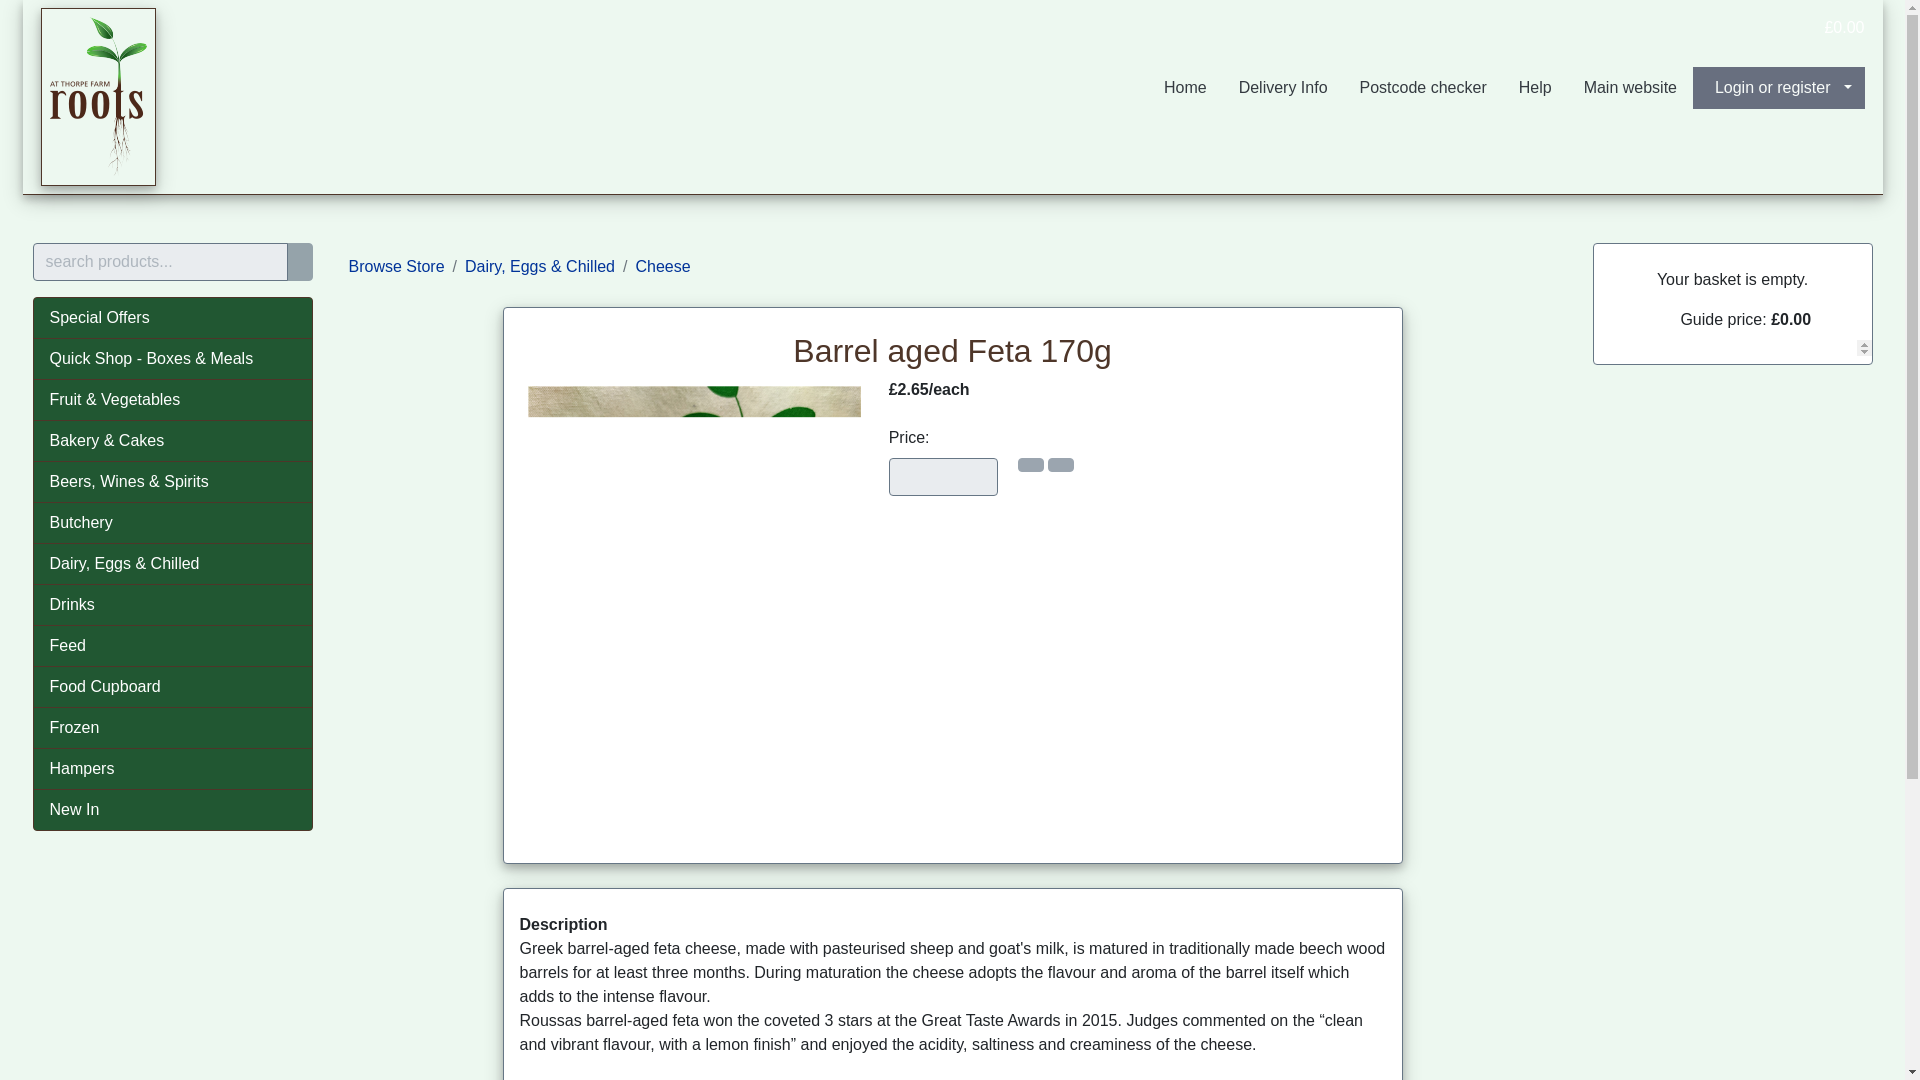  Describe the element at coordinates (1778, 88) in the screenshot. I see `  Login or register  ` at that location.